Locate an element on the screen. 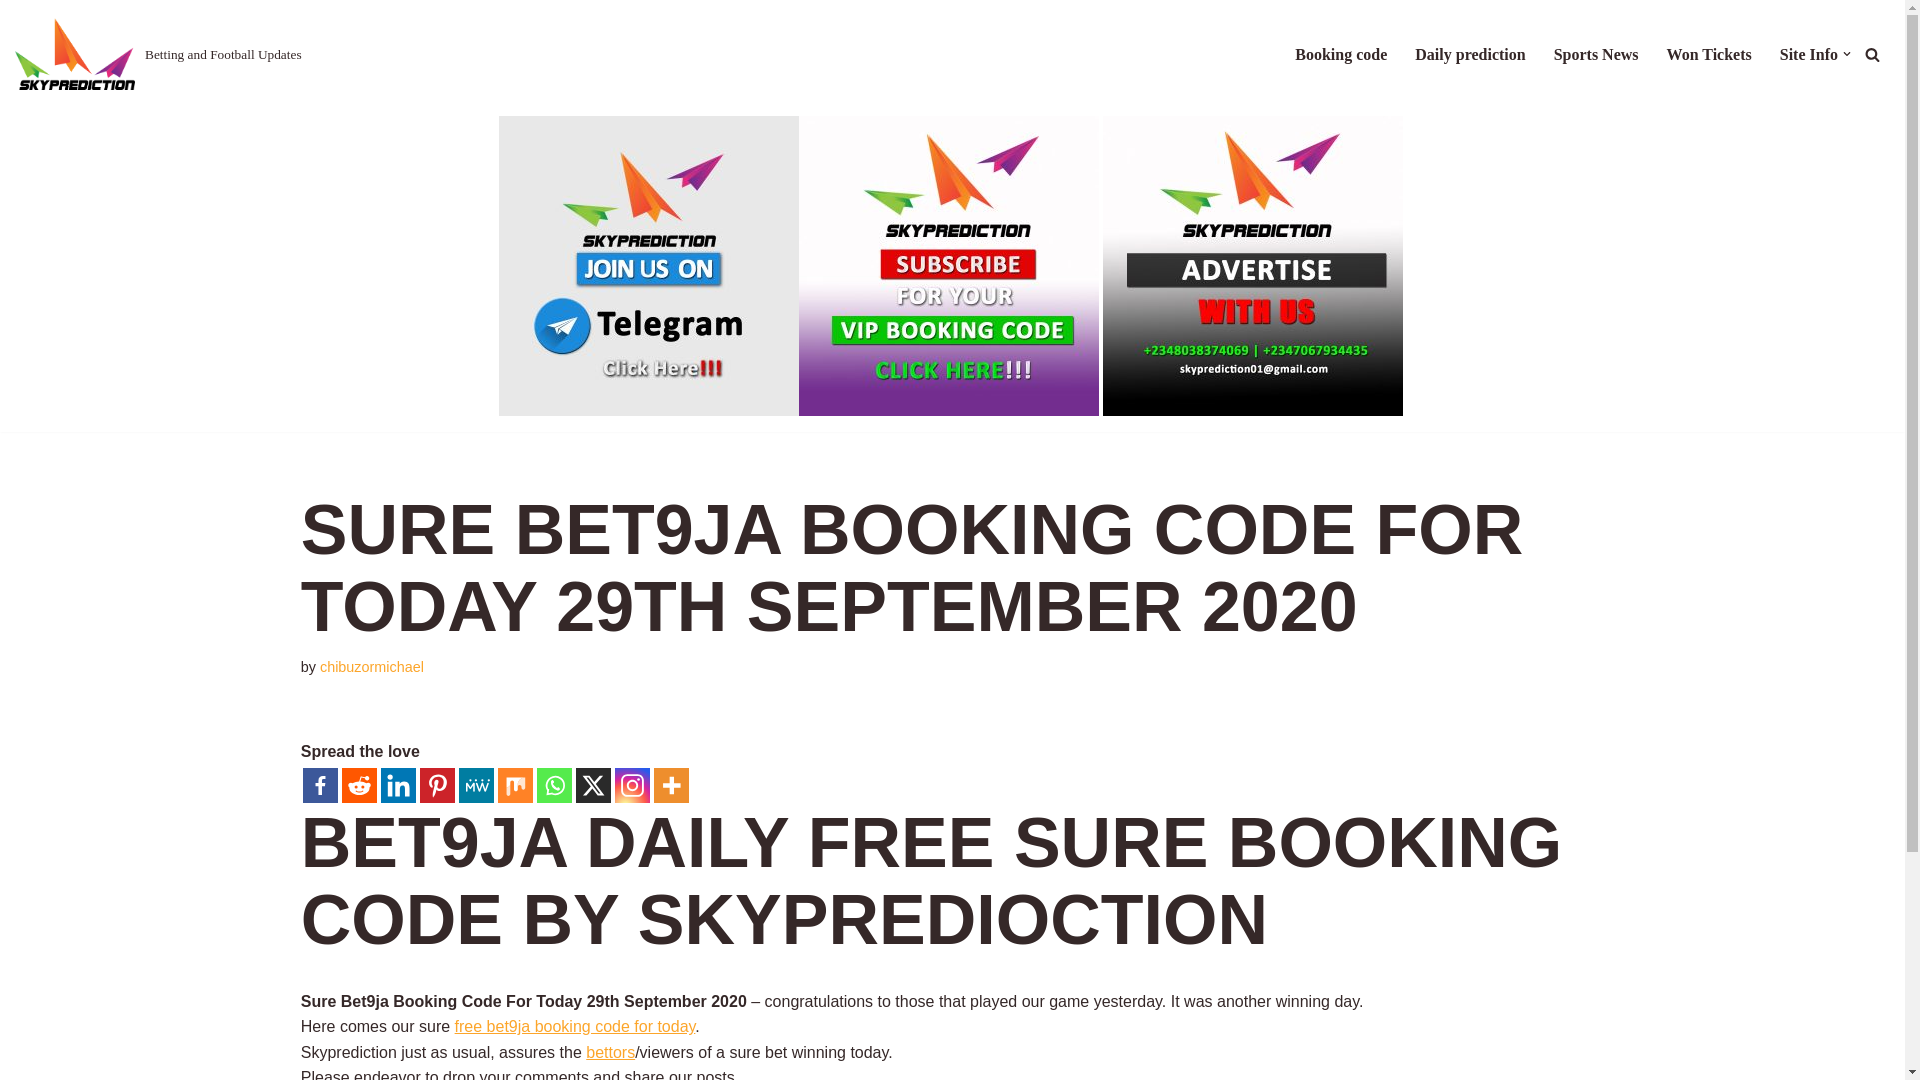  chibuzormichael is located at coordinates (372, 666).